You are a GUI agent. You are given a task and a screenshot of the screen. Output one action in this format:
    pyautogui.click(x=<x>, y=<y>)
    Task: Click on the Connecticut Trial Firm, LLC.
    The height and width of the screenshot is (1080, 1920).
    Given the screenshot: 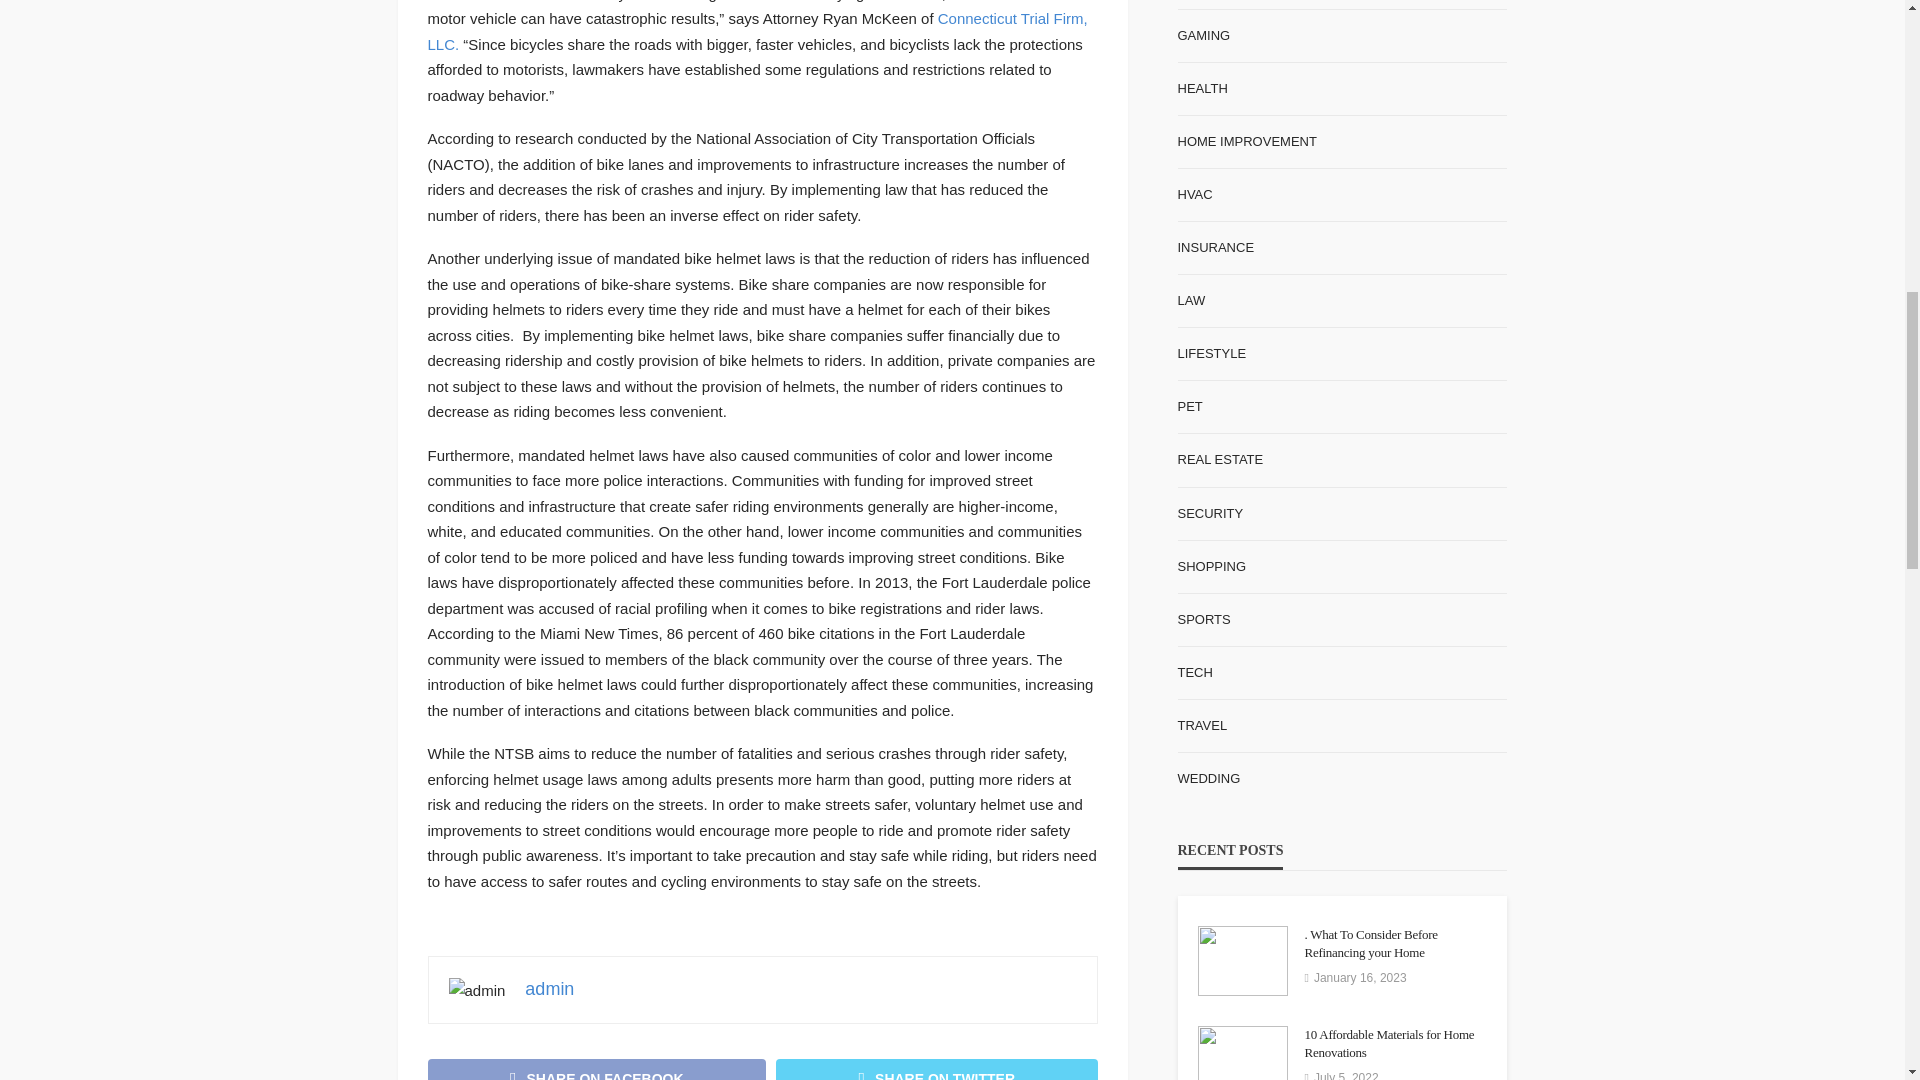 What is the action you would take?
    pyautogui.click(x=758, y=30)
    